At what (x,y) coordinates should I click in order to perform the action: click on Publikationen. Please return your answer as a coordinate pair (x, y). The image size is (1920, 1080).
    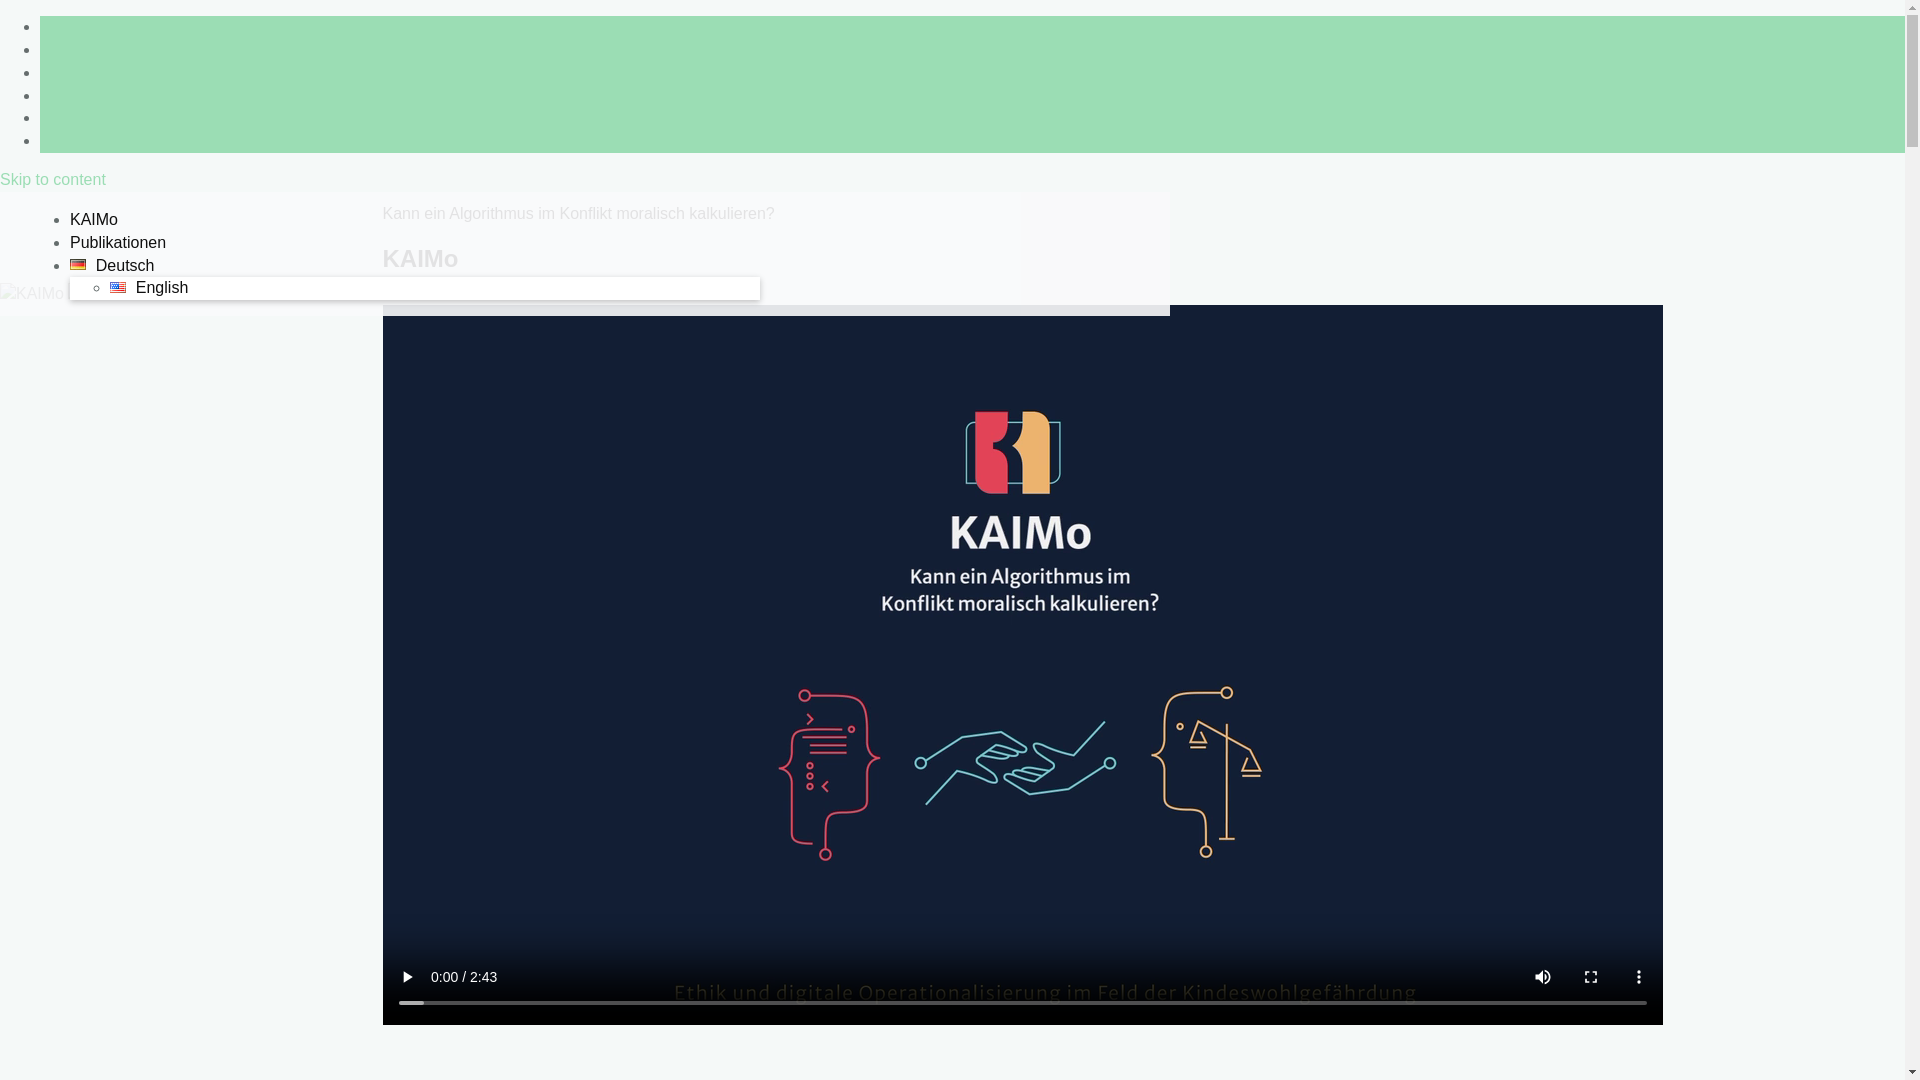
    Looking at the image, I should click on (118, 242).